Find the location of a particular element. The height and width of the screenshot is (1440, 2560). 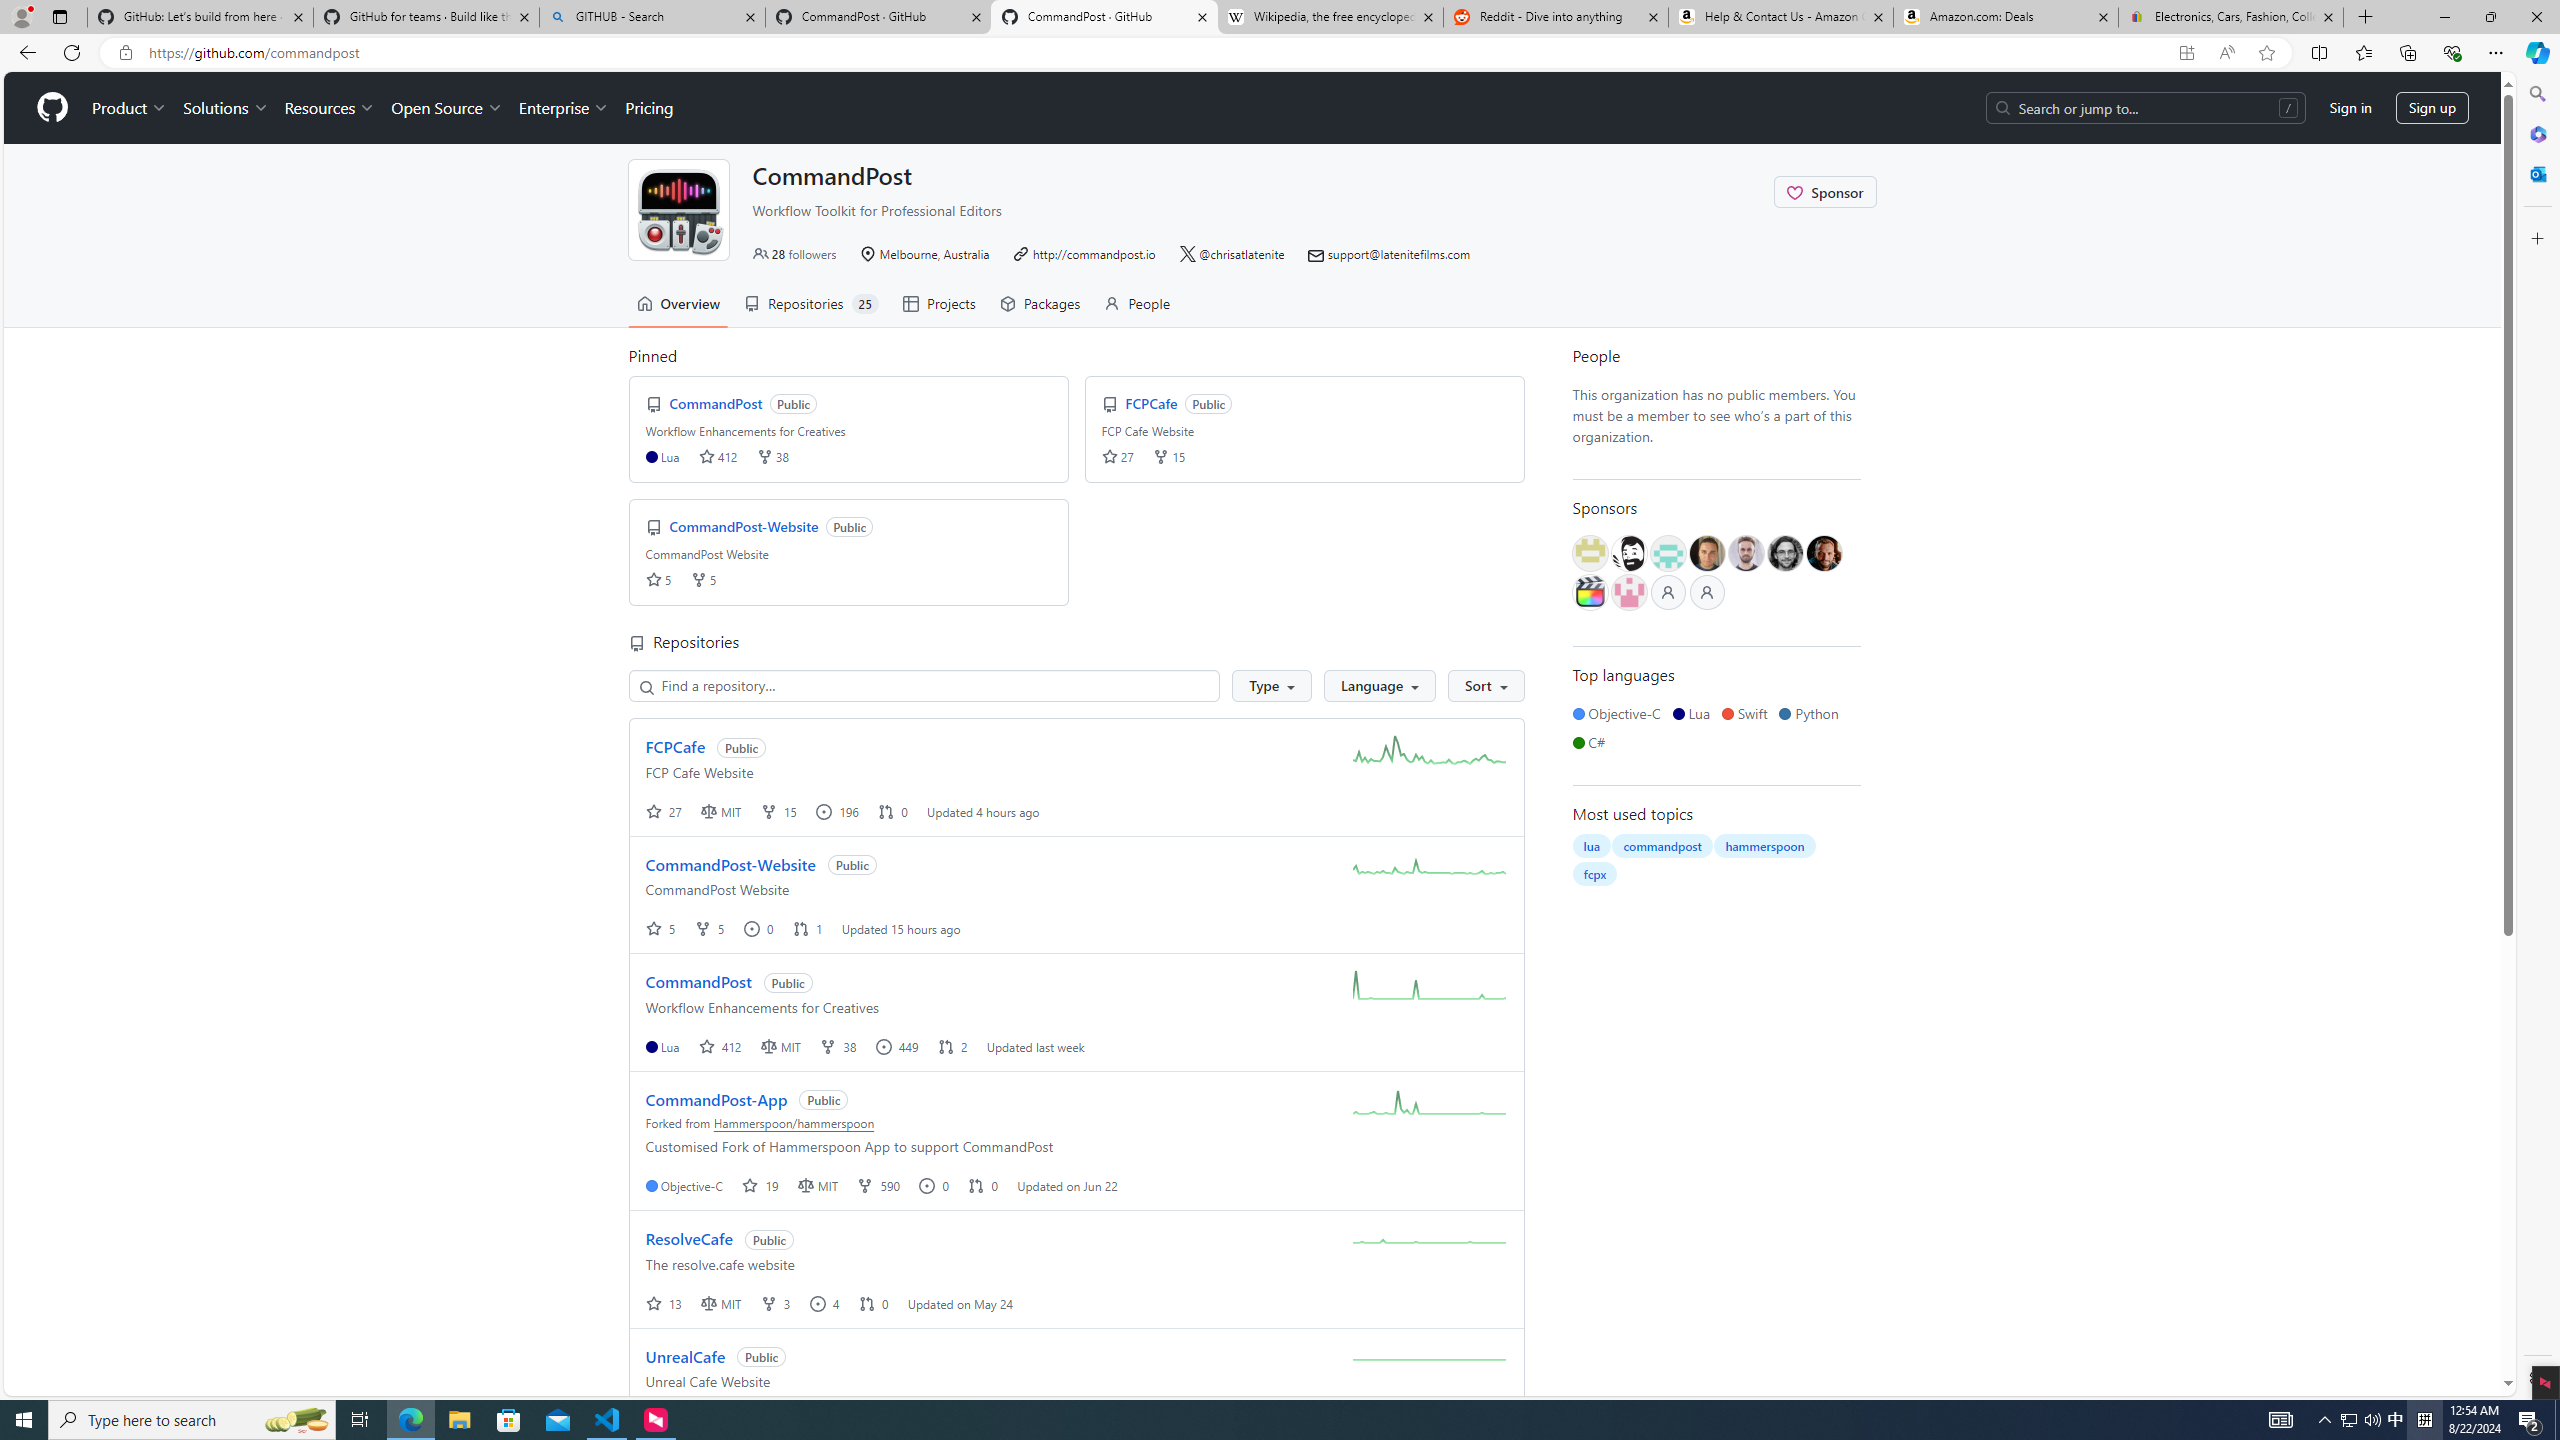

@lamer40 is located at coordinates (1707, 553).